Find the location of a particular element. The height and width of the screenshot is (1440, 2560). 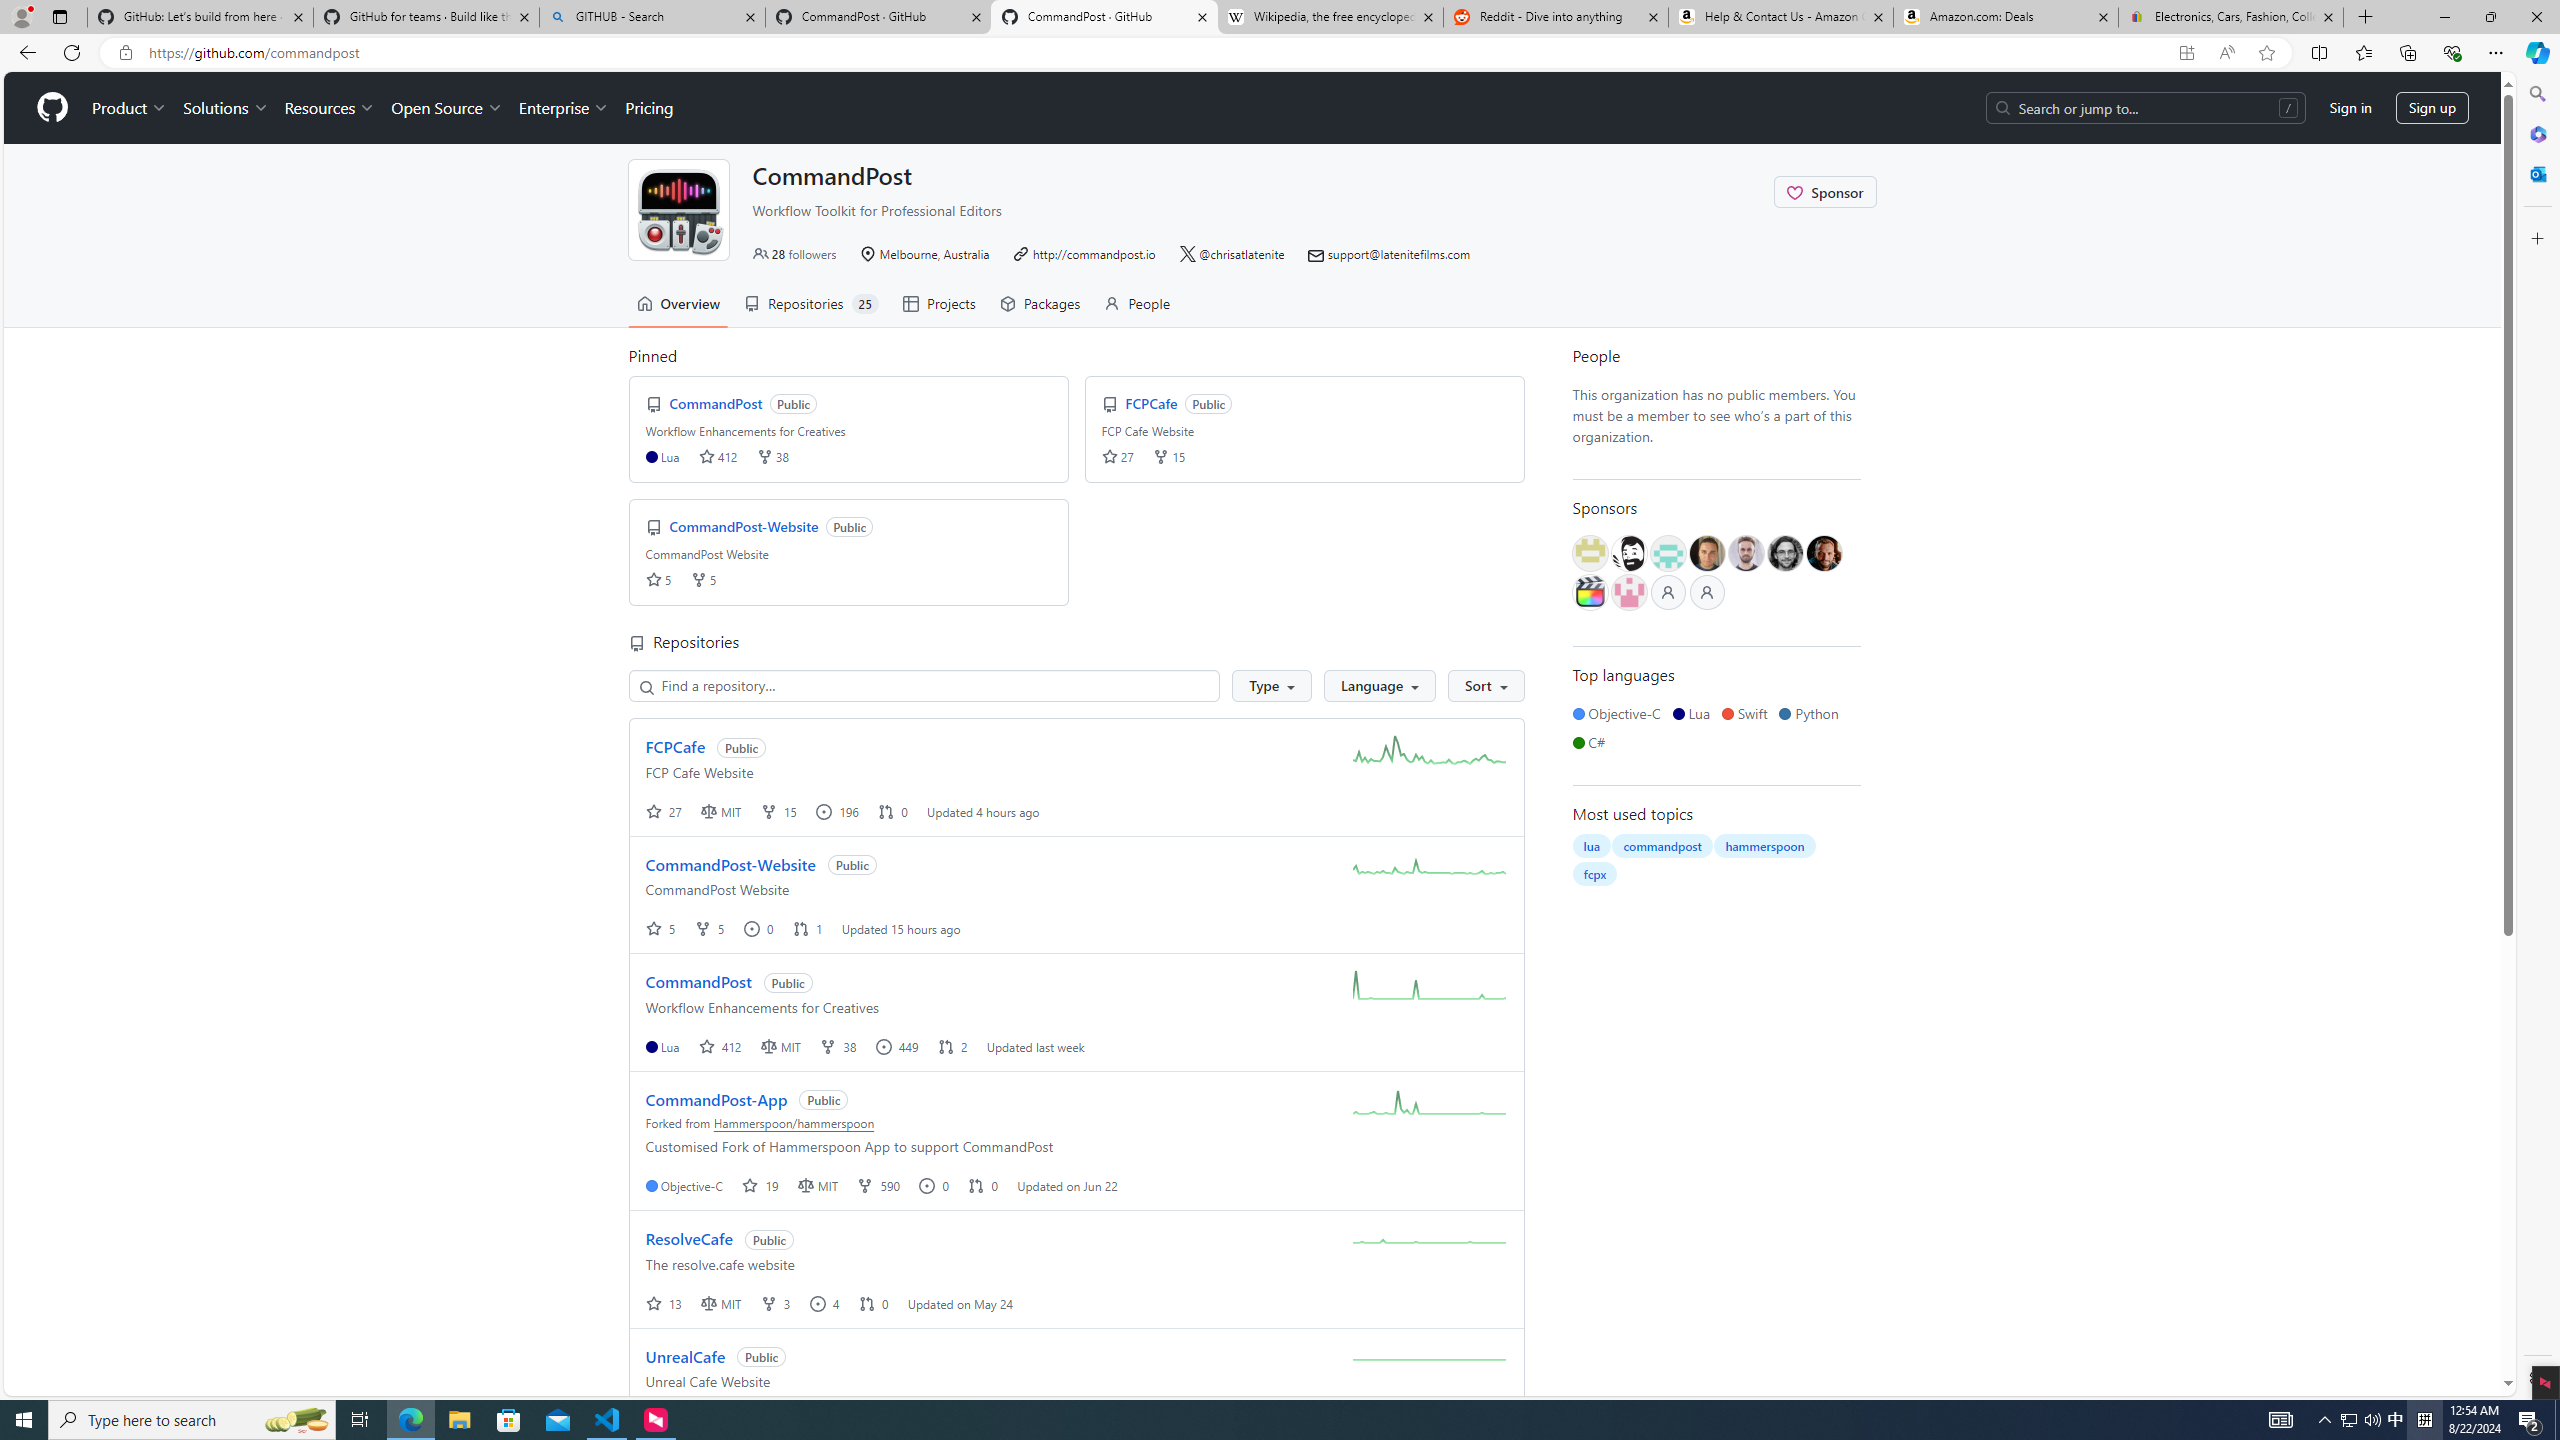

@lamer40 is located at coordinates (1707, 553).